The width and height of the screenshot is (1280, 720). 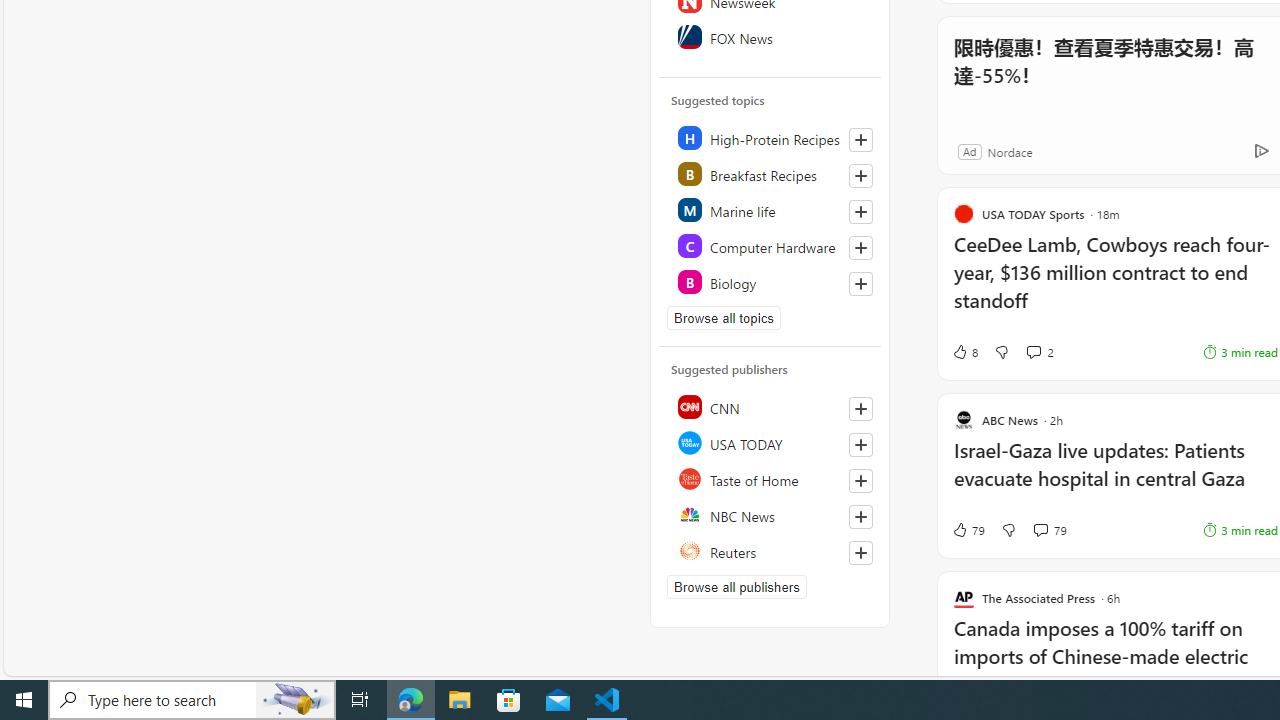 I want to click on View comments 2 Comment, so click(x=1040, y=352).